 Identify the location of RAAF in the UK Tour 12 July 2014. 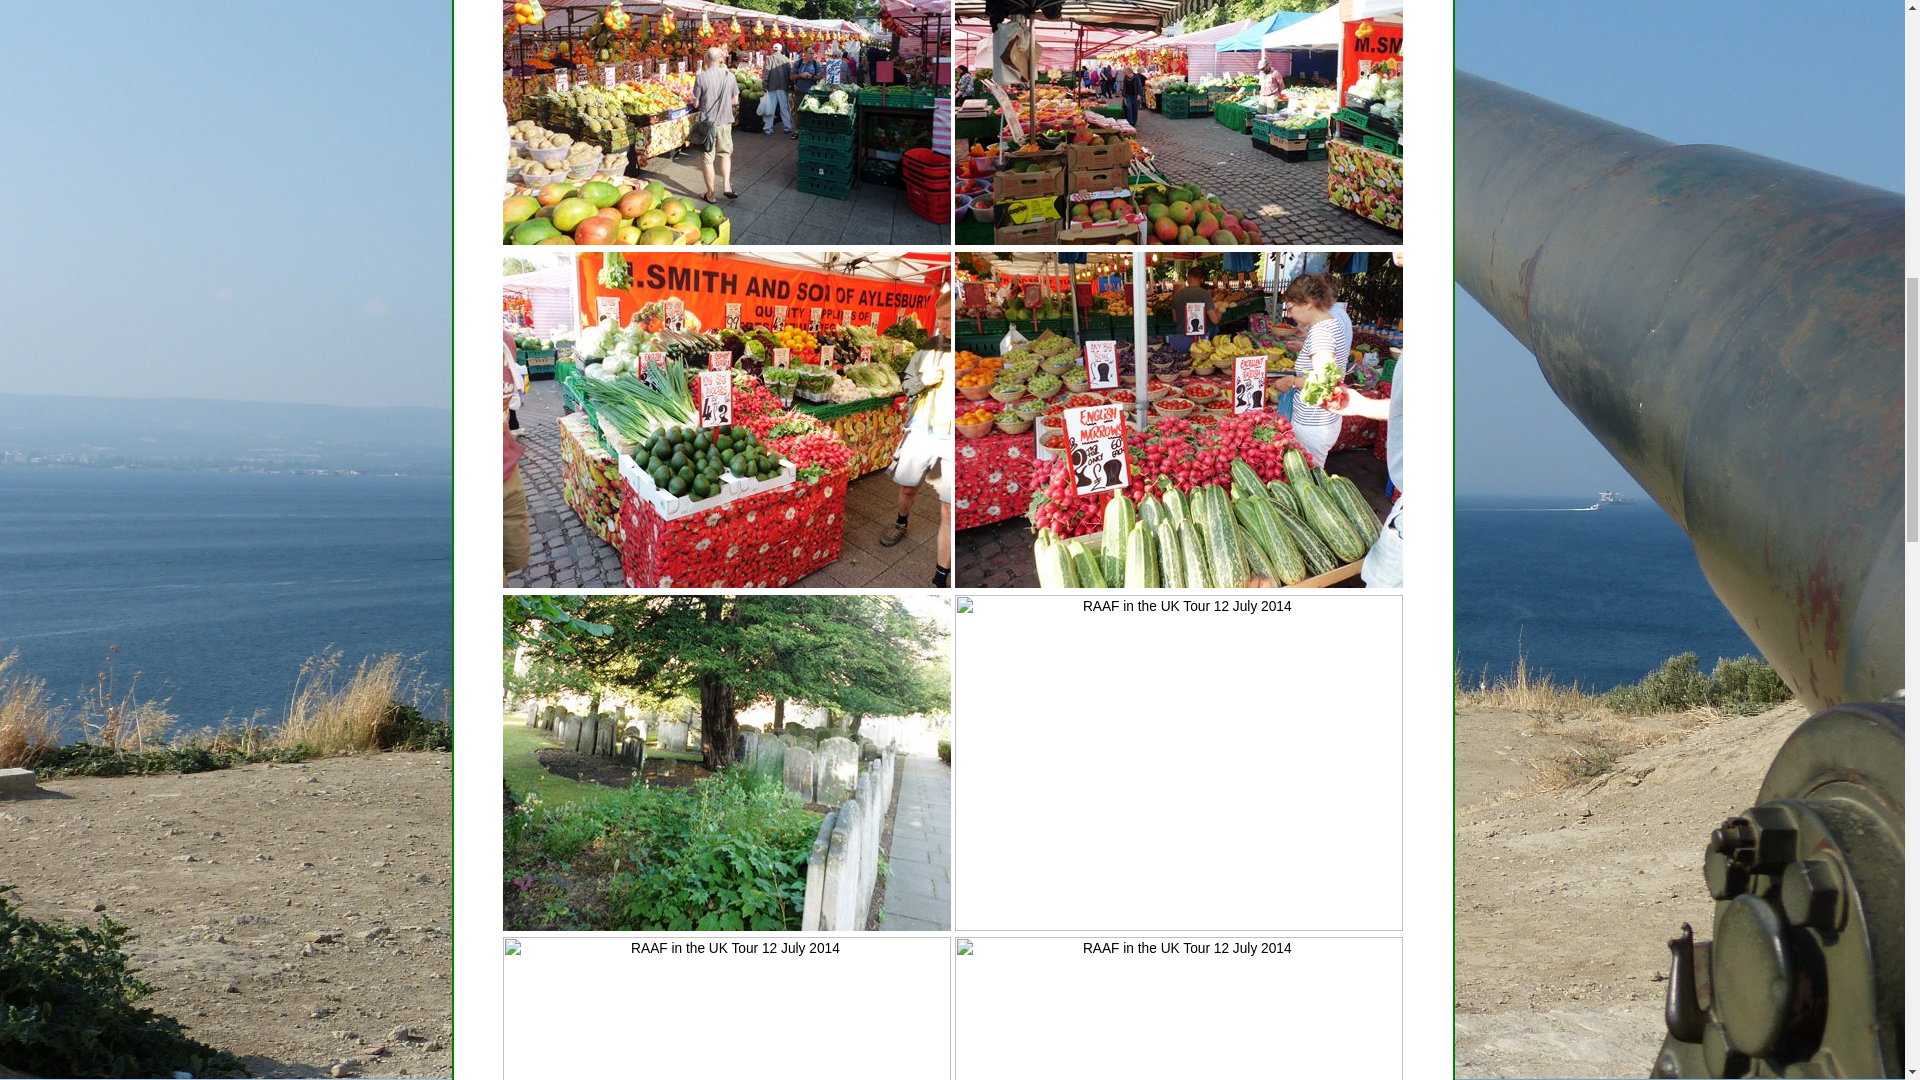
(1178, 122).